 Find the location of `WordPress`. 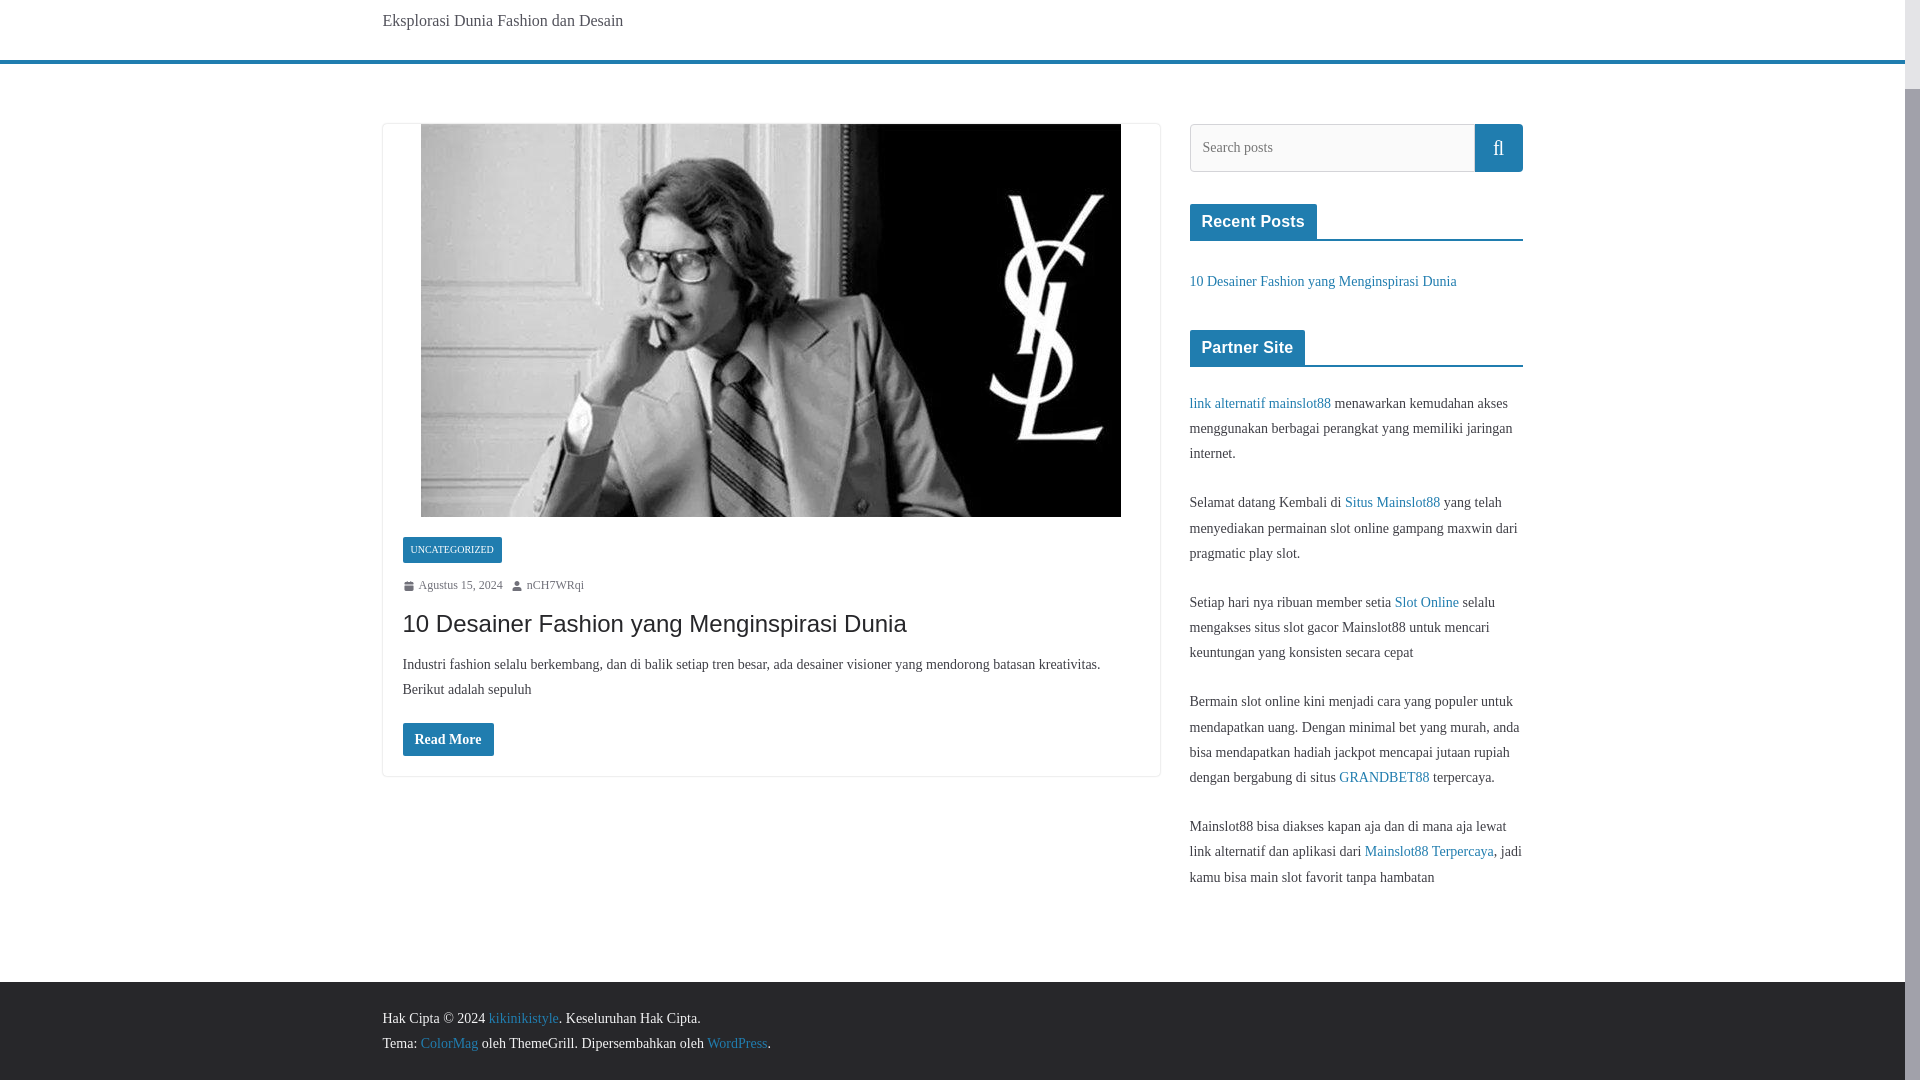

WordPress is located at coordinates (736, 1042).